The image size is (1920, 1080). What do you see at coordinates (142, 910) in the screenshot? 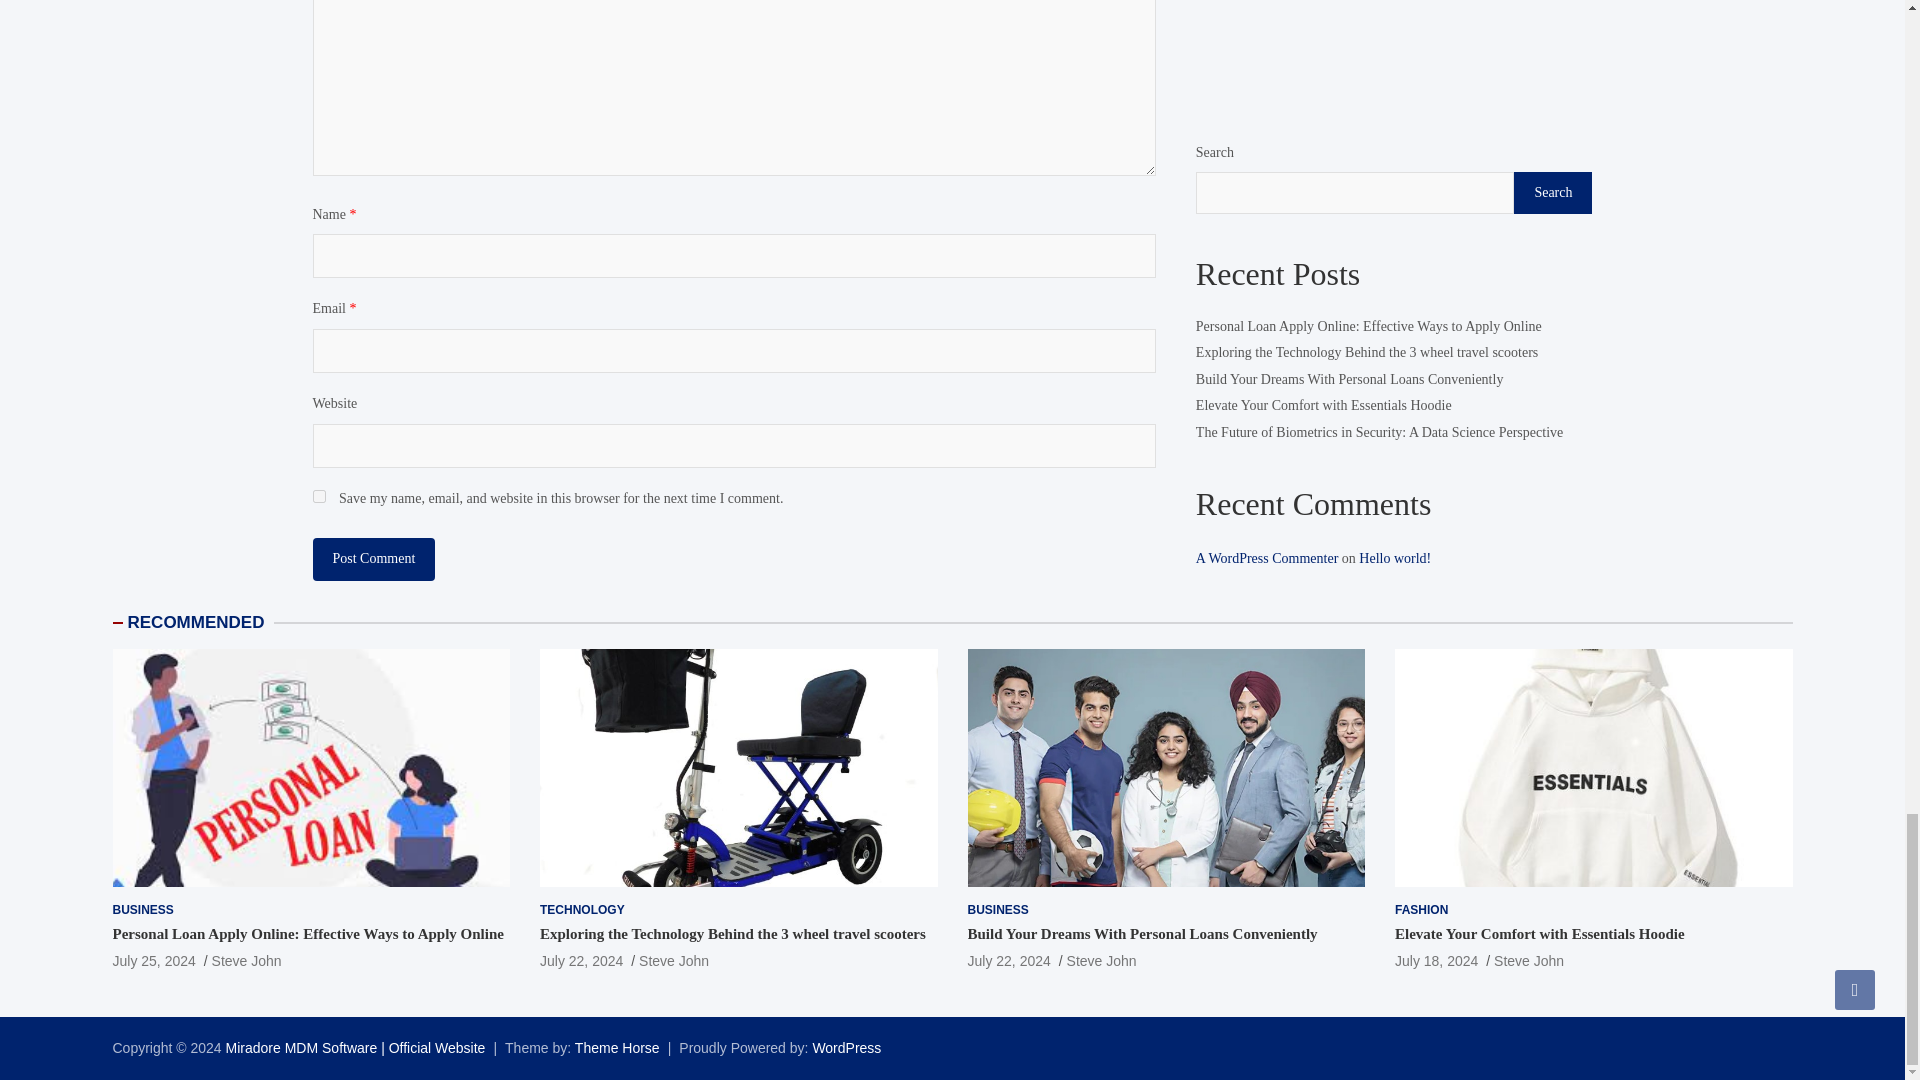
I see `BUSINESS` at bounding box center [142, 910].